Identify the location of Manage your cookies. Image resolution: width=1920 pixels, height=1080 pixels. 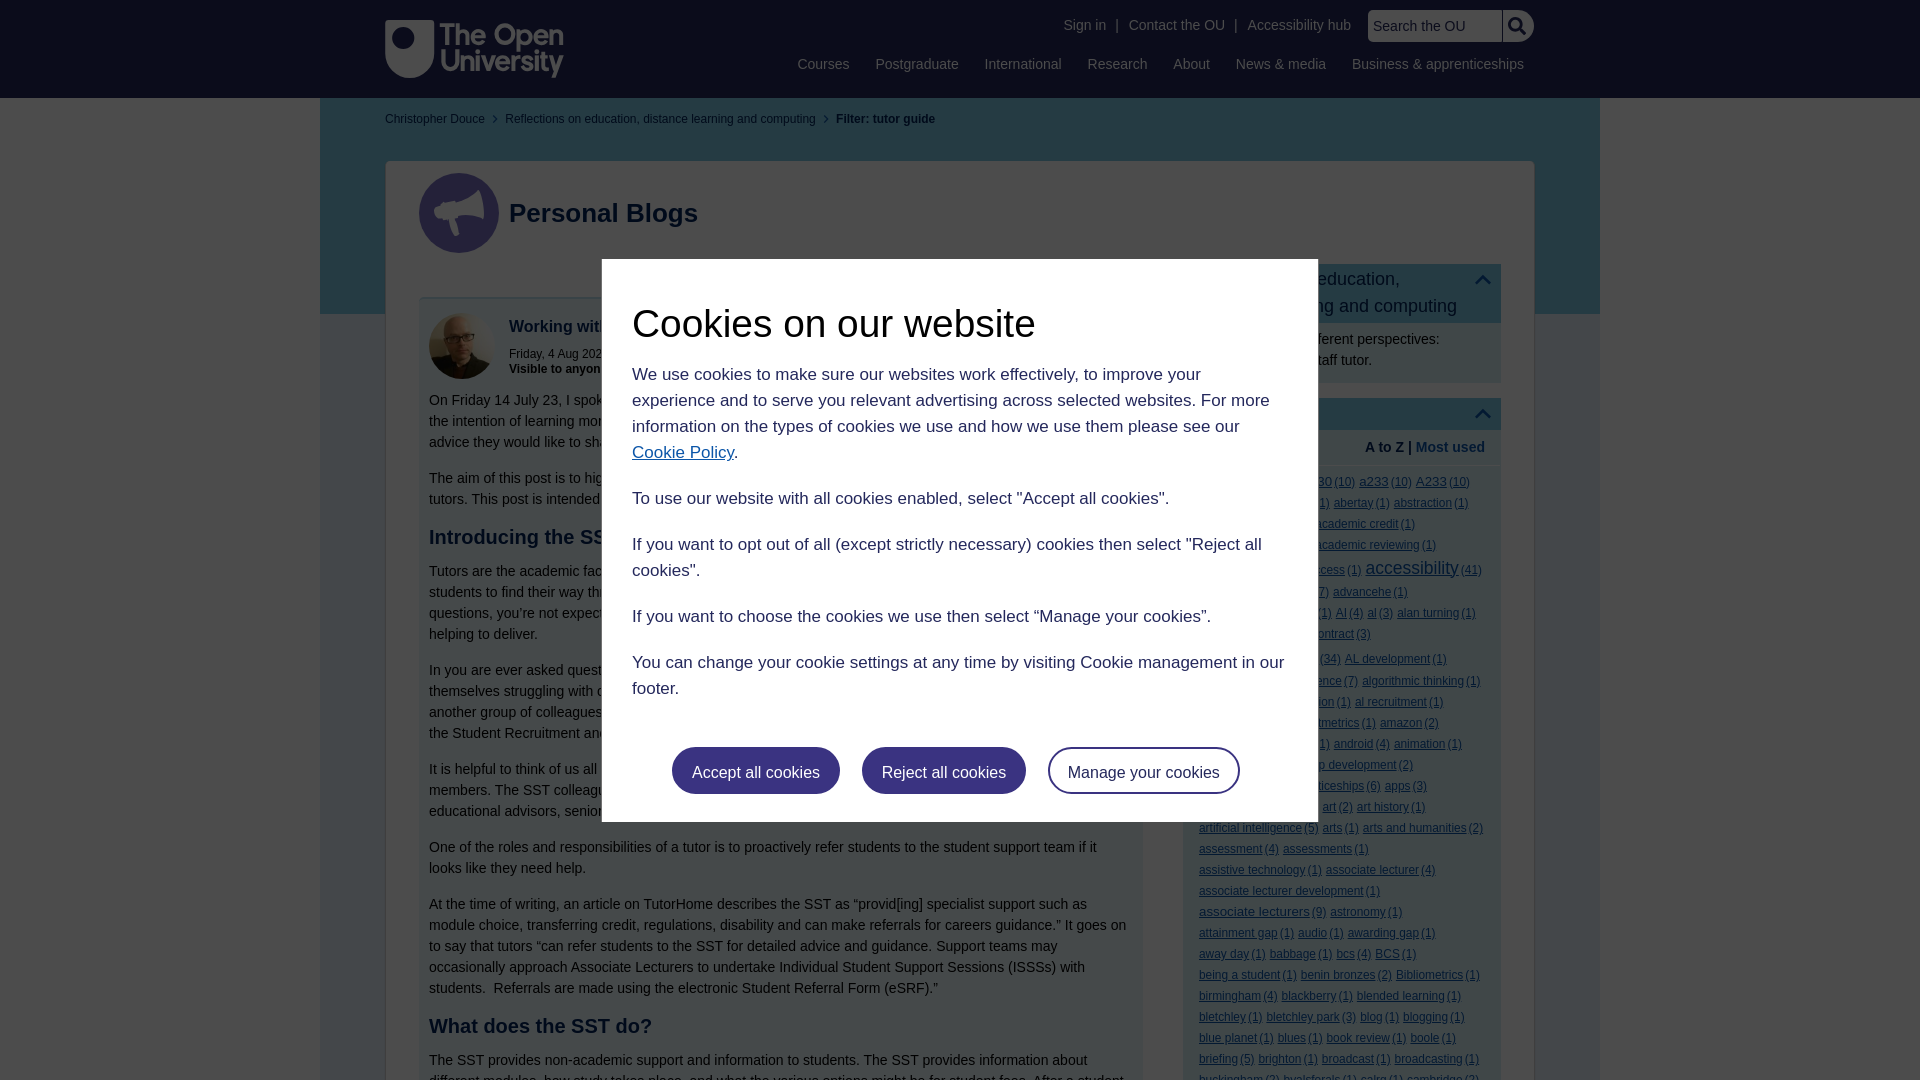
(1144, 770).